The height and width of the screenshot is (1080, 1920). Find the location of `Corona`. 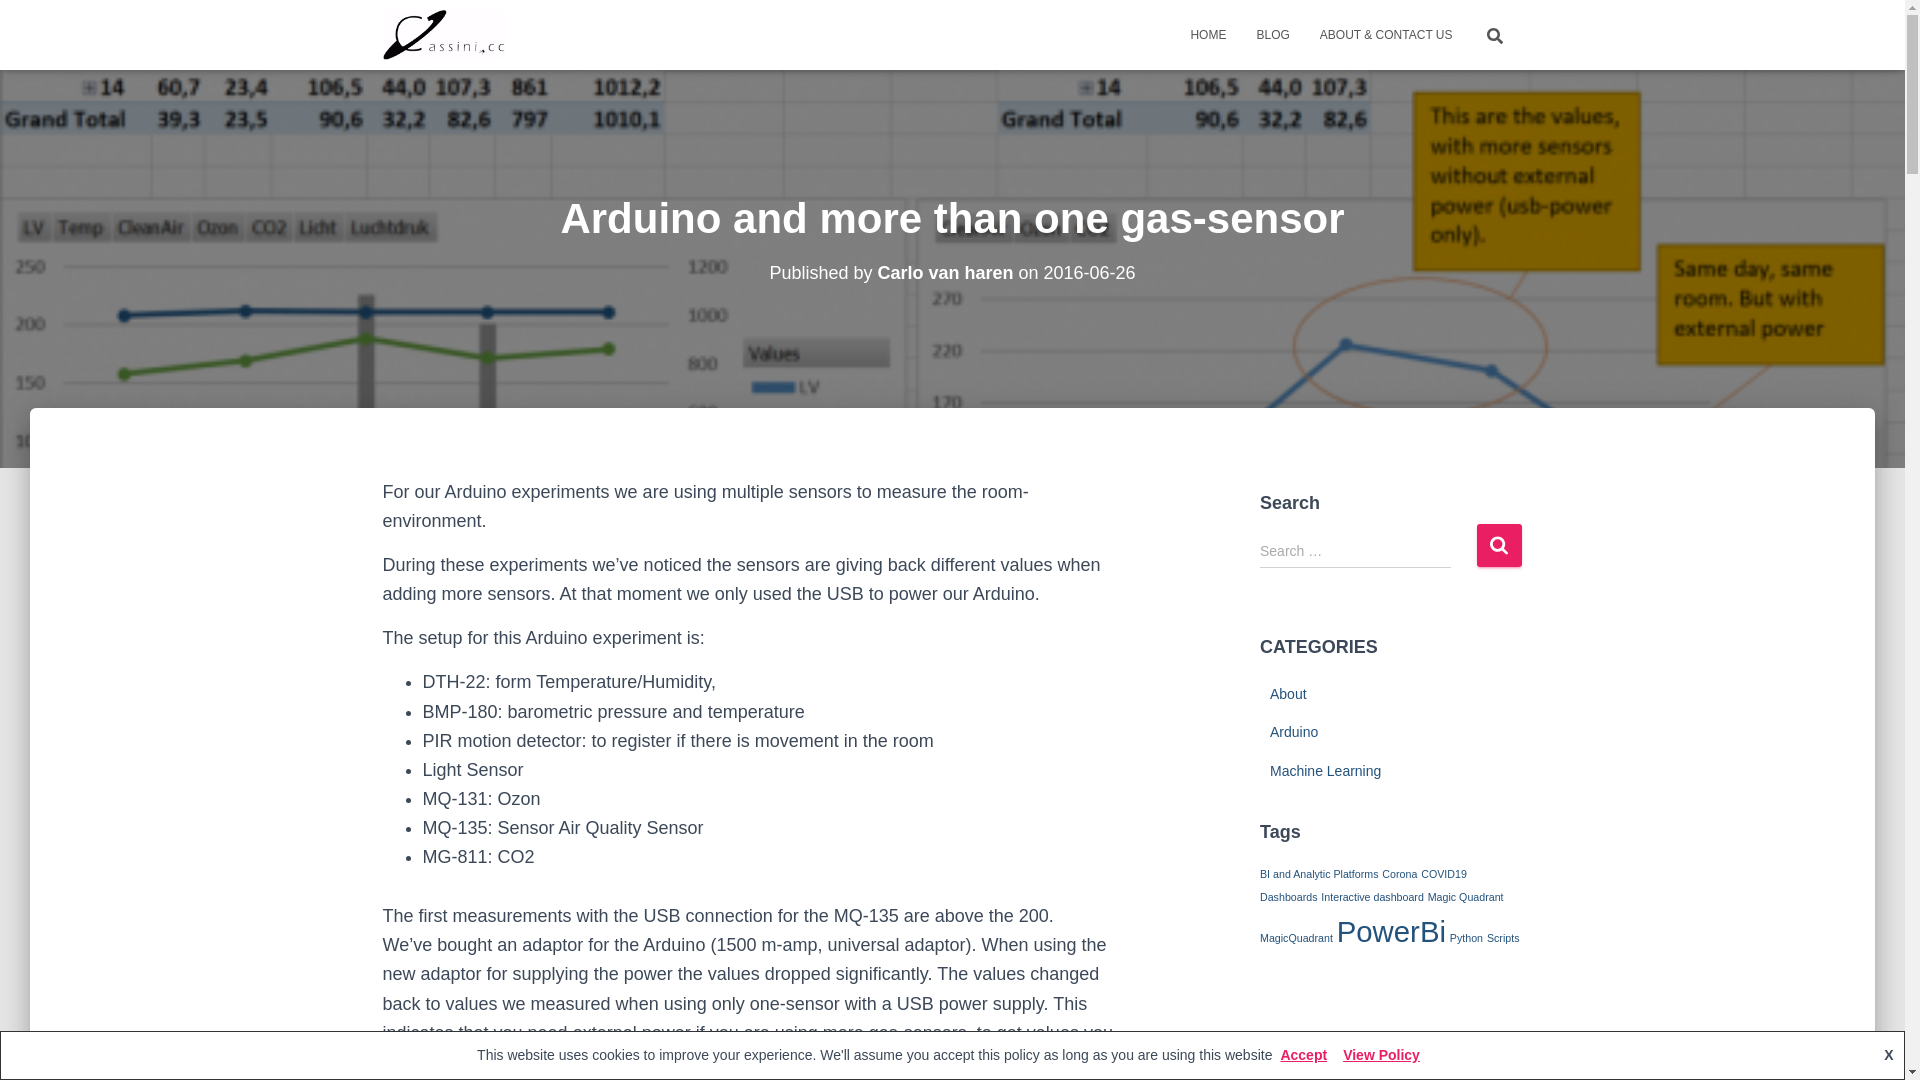

Corona is located at coordinates (1400, 874).